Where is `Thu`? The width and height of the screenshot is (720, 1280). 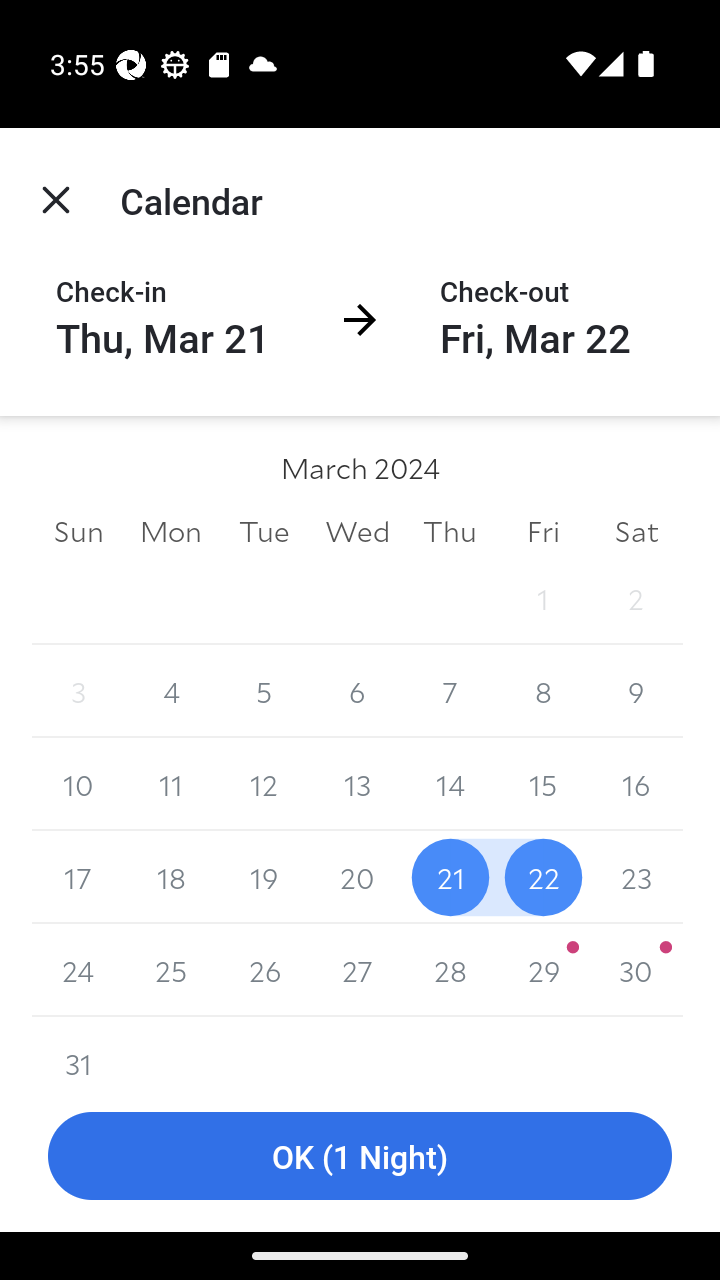 Thu is located at coordinates (450, 530).